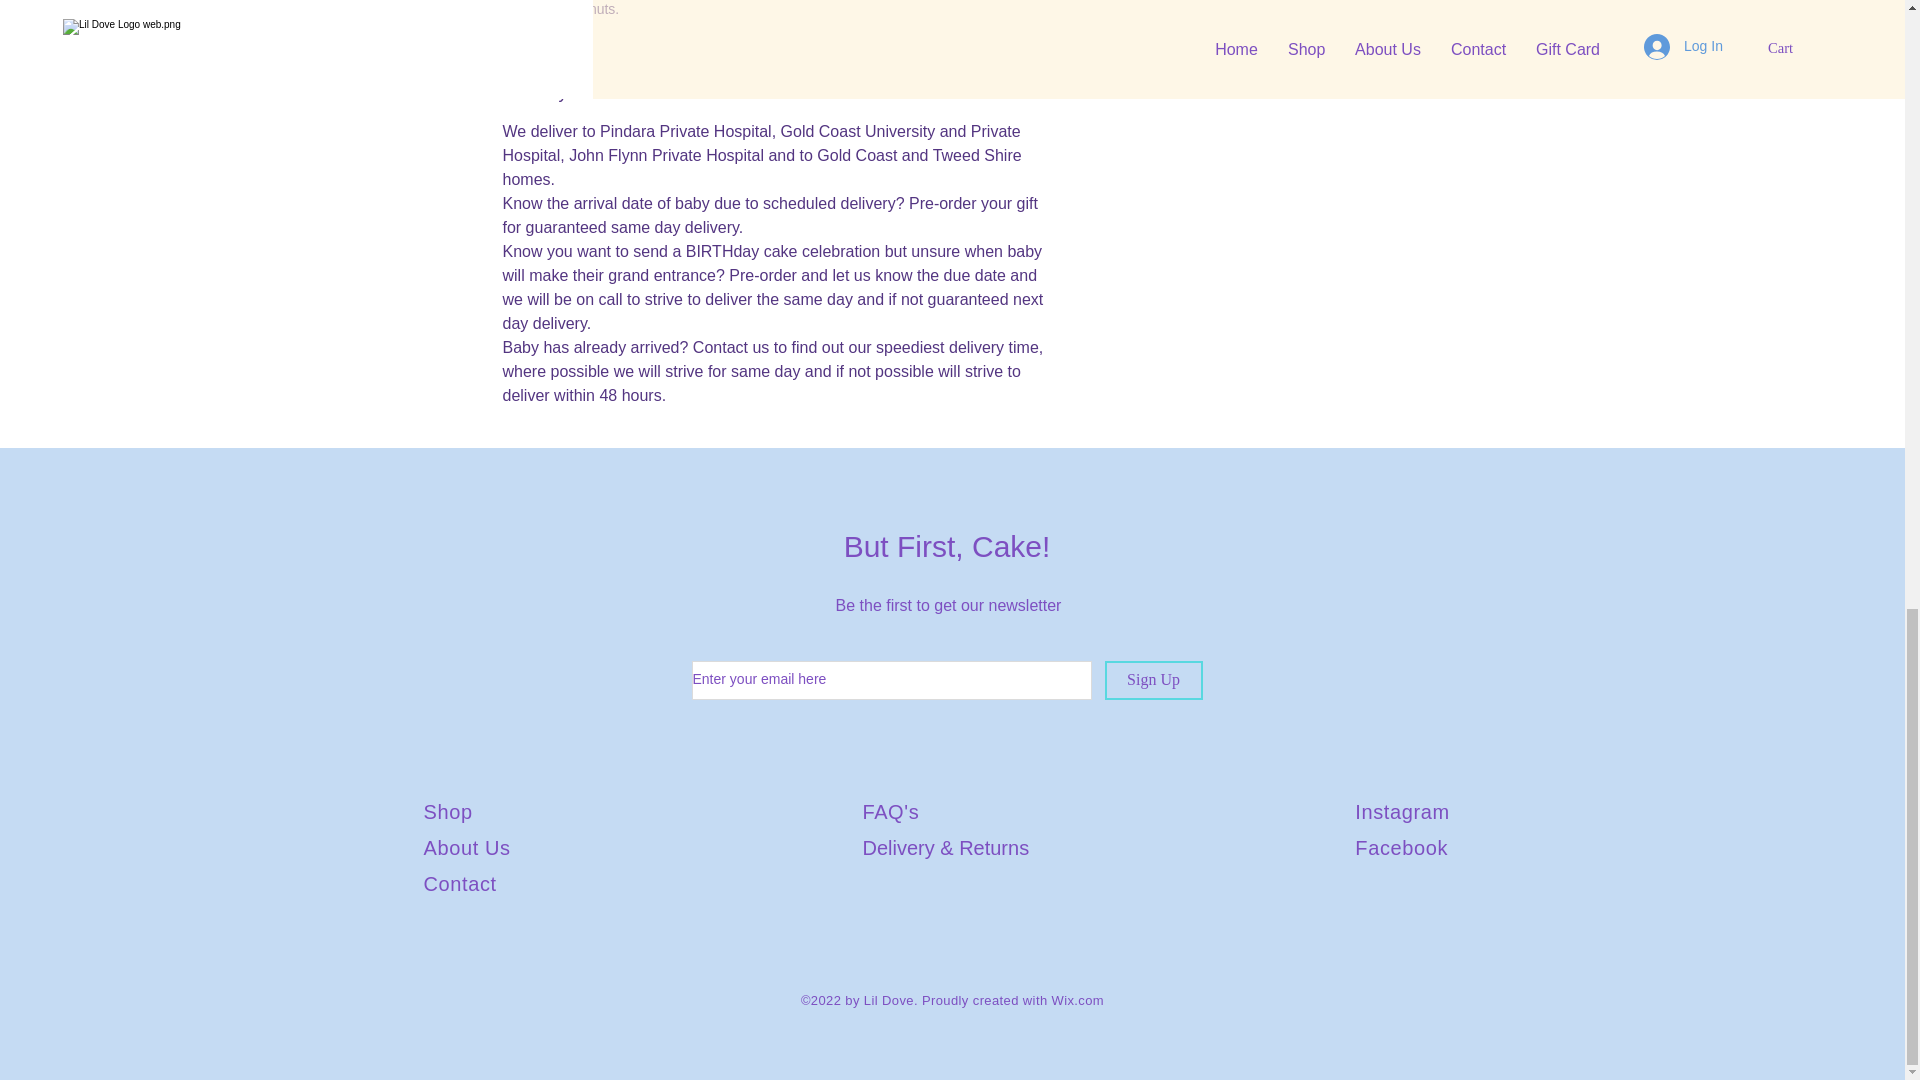 The height and width of the screenshot is (1080, 1920). I want to click on Instagram, so click(1402, 812).